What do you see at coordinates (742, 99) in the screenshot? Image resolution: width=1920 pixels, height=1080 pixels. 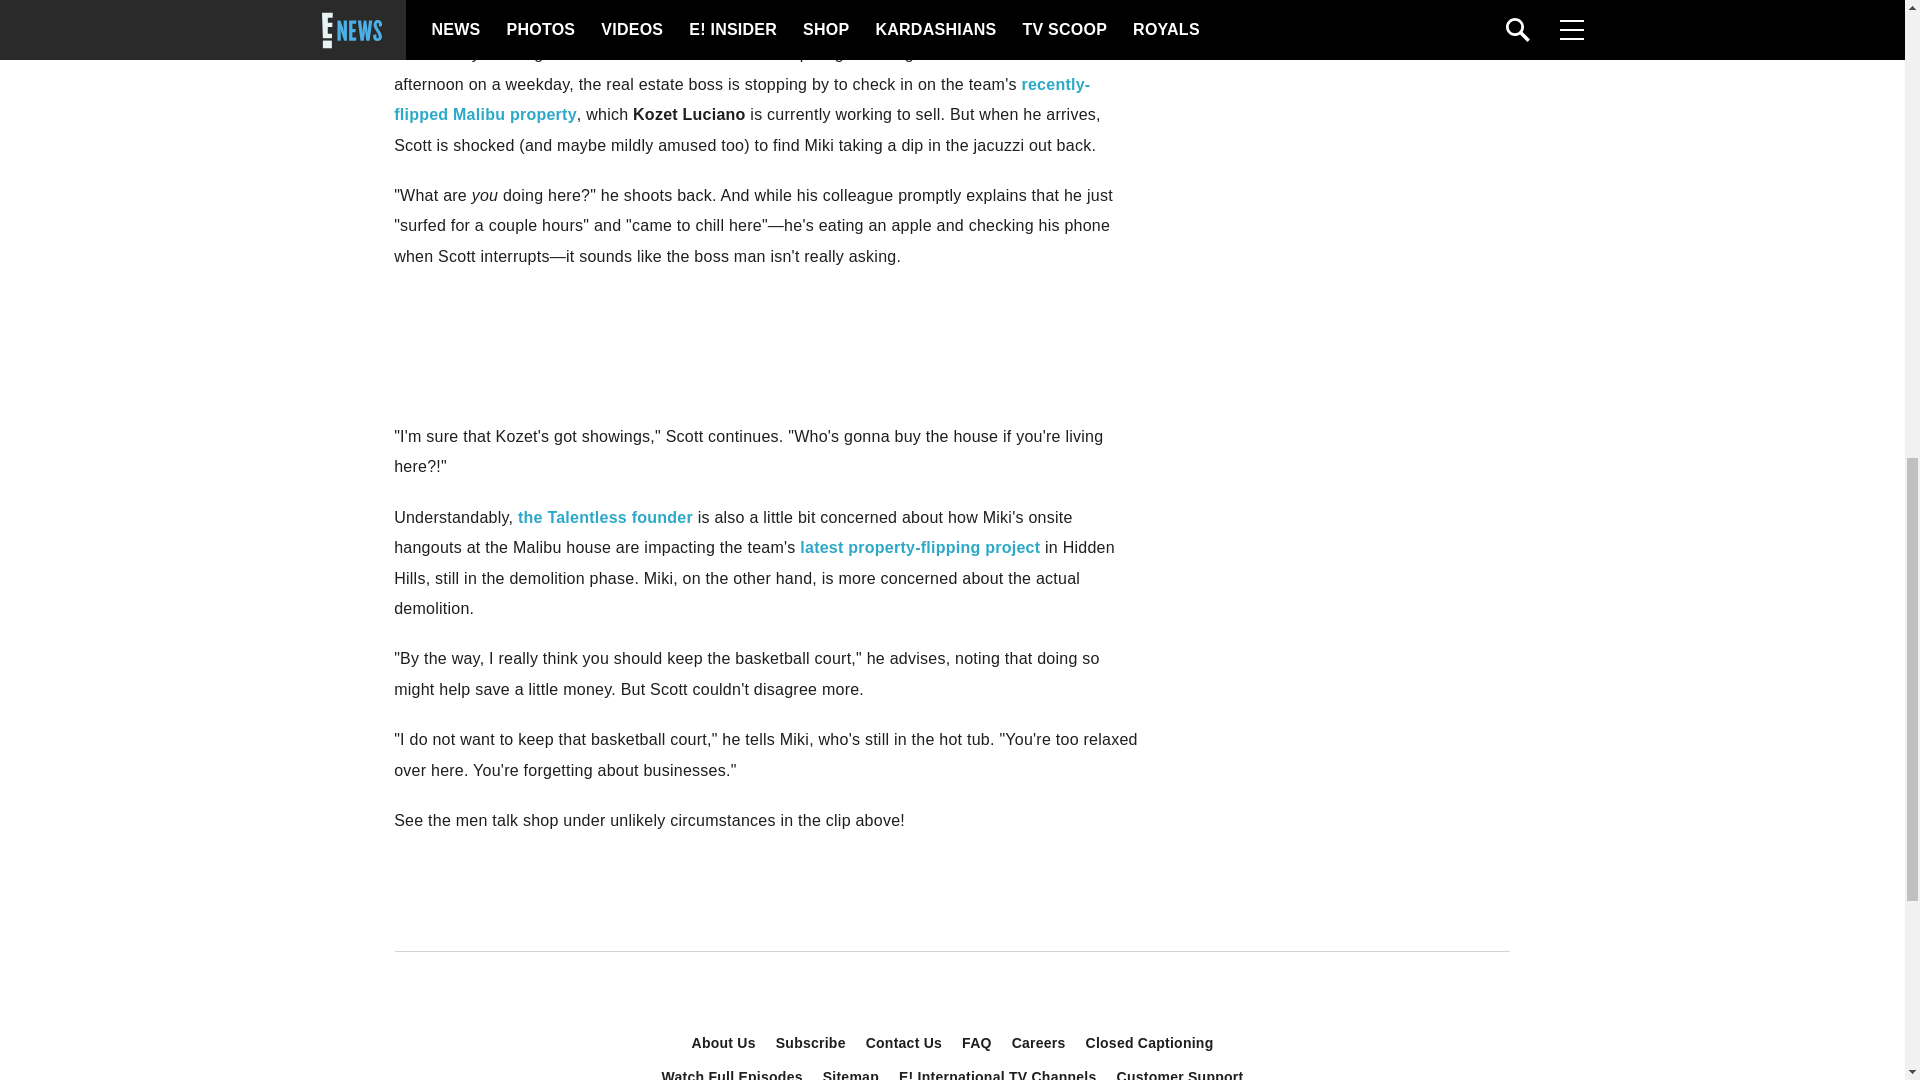 I see `recently-flipped Malibu property` at bounding box center [742, 99].